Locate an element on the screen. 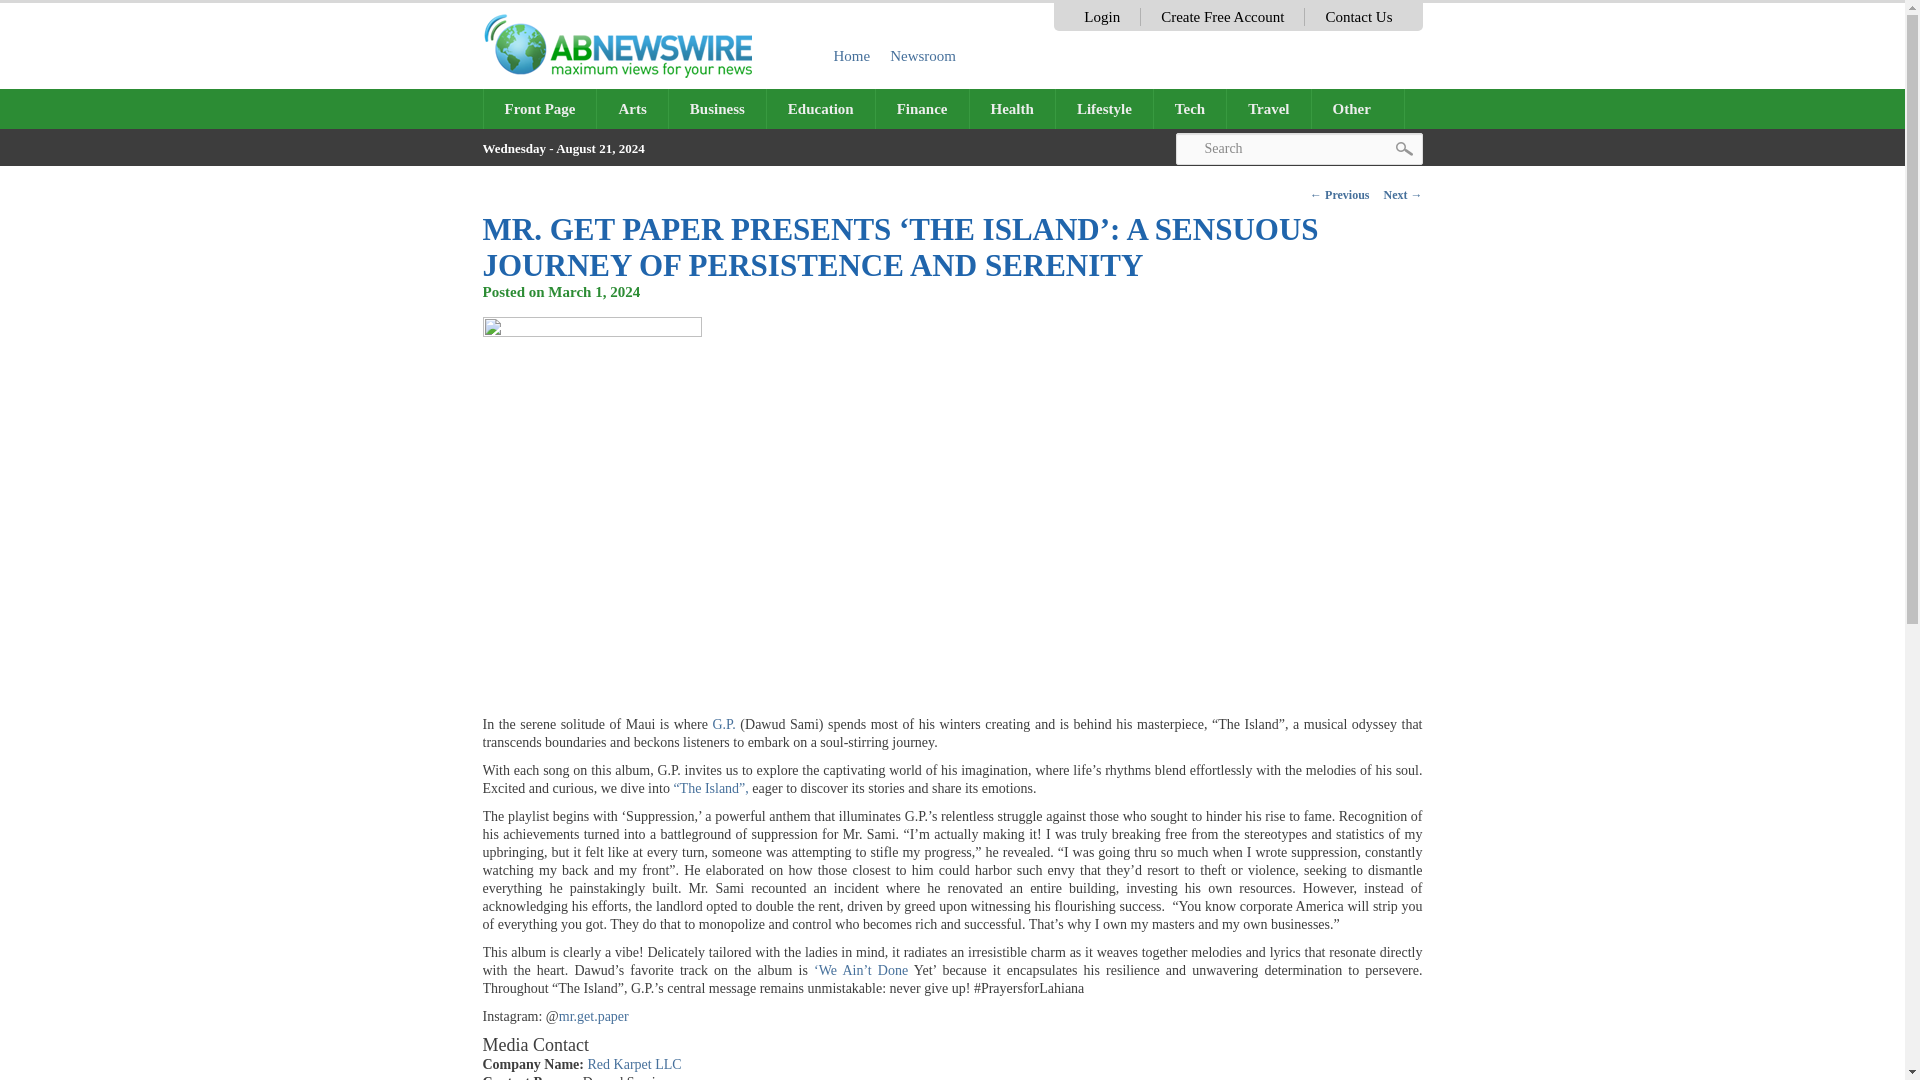  Travel is located at coordinates (1268, 108).